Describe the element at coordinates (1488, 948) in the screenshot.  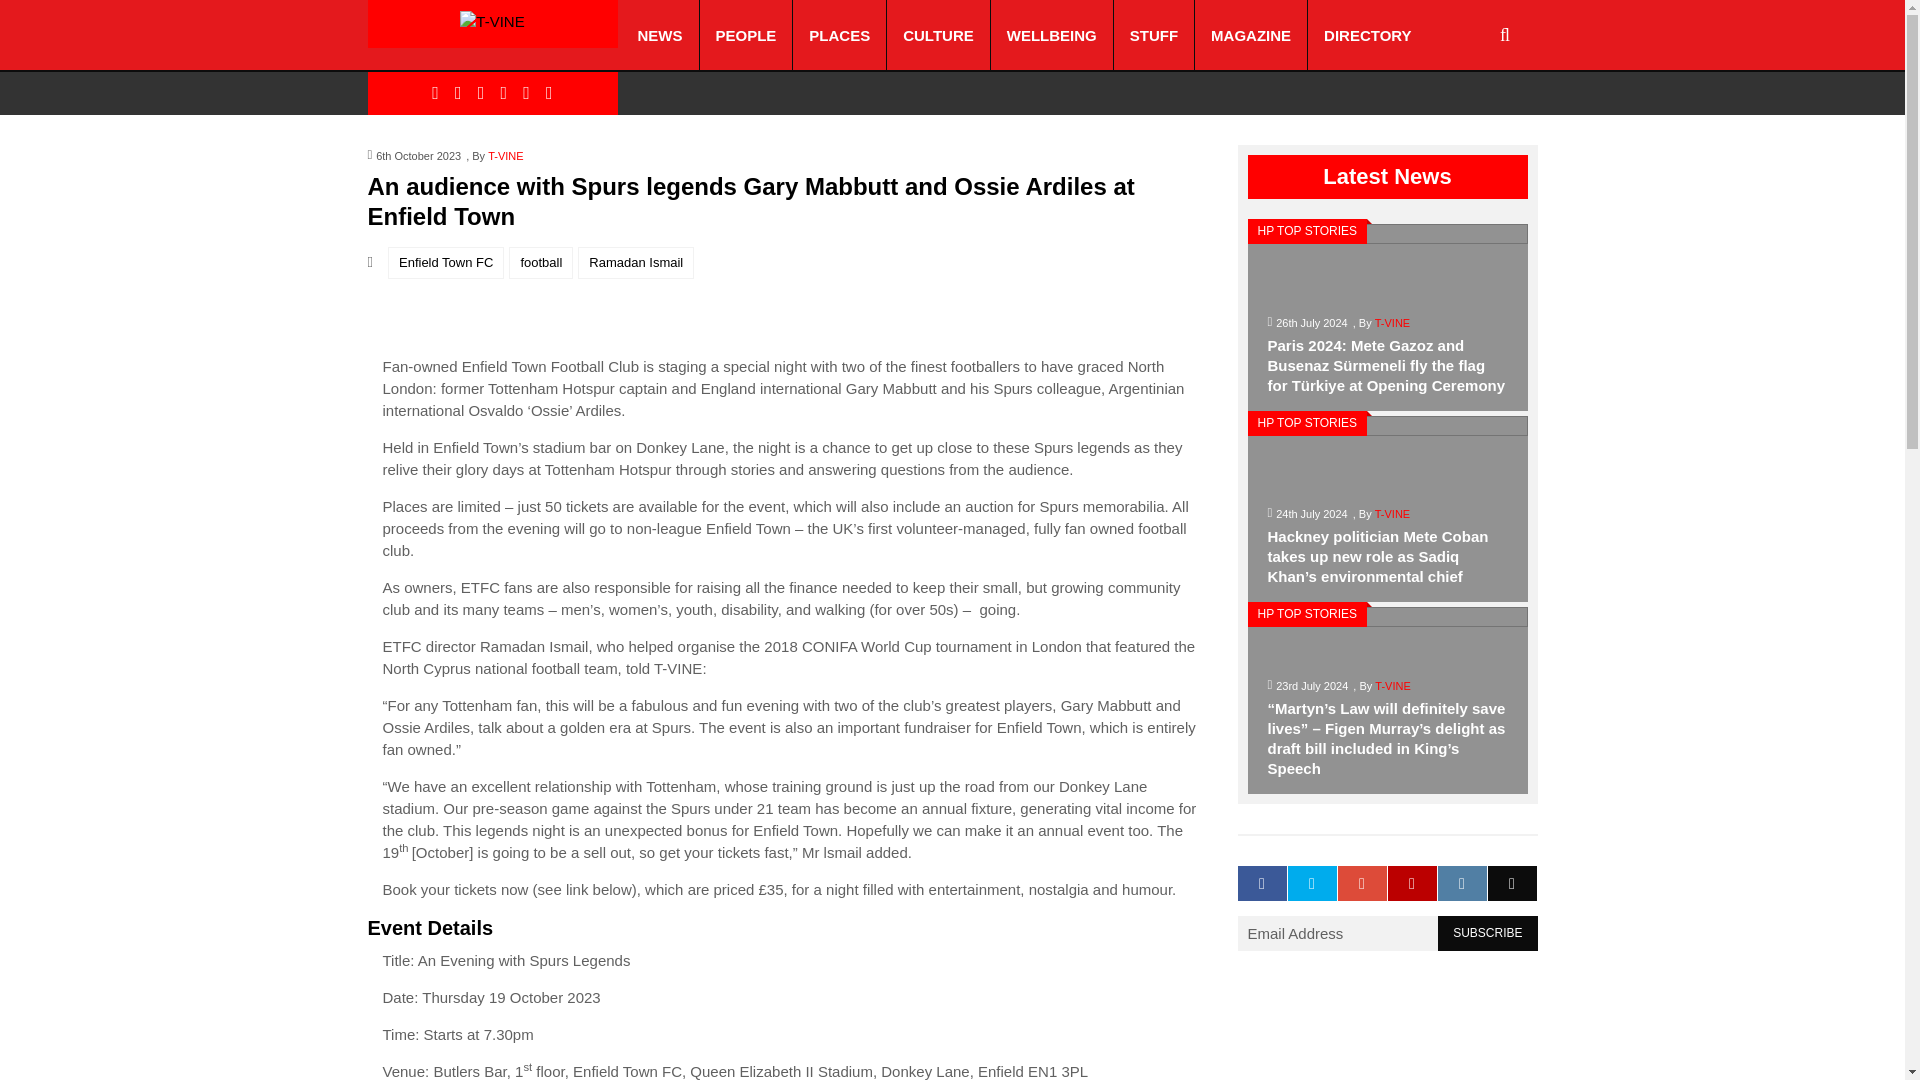
I see `Subscribe` at that location.